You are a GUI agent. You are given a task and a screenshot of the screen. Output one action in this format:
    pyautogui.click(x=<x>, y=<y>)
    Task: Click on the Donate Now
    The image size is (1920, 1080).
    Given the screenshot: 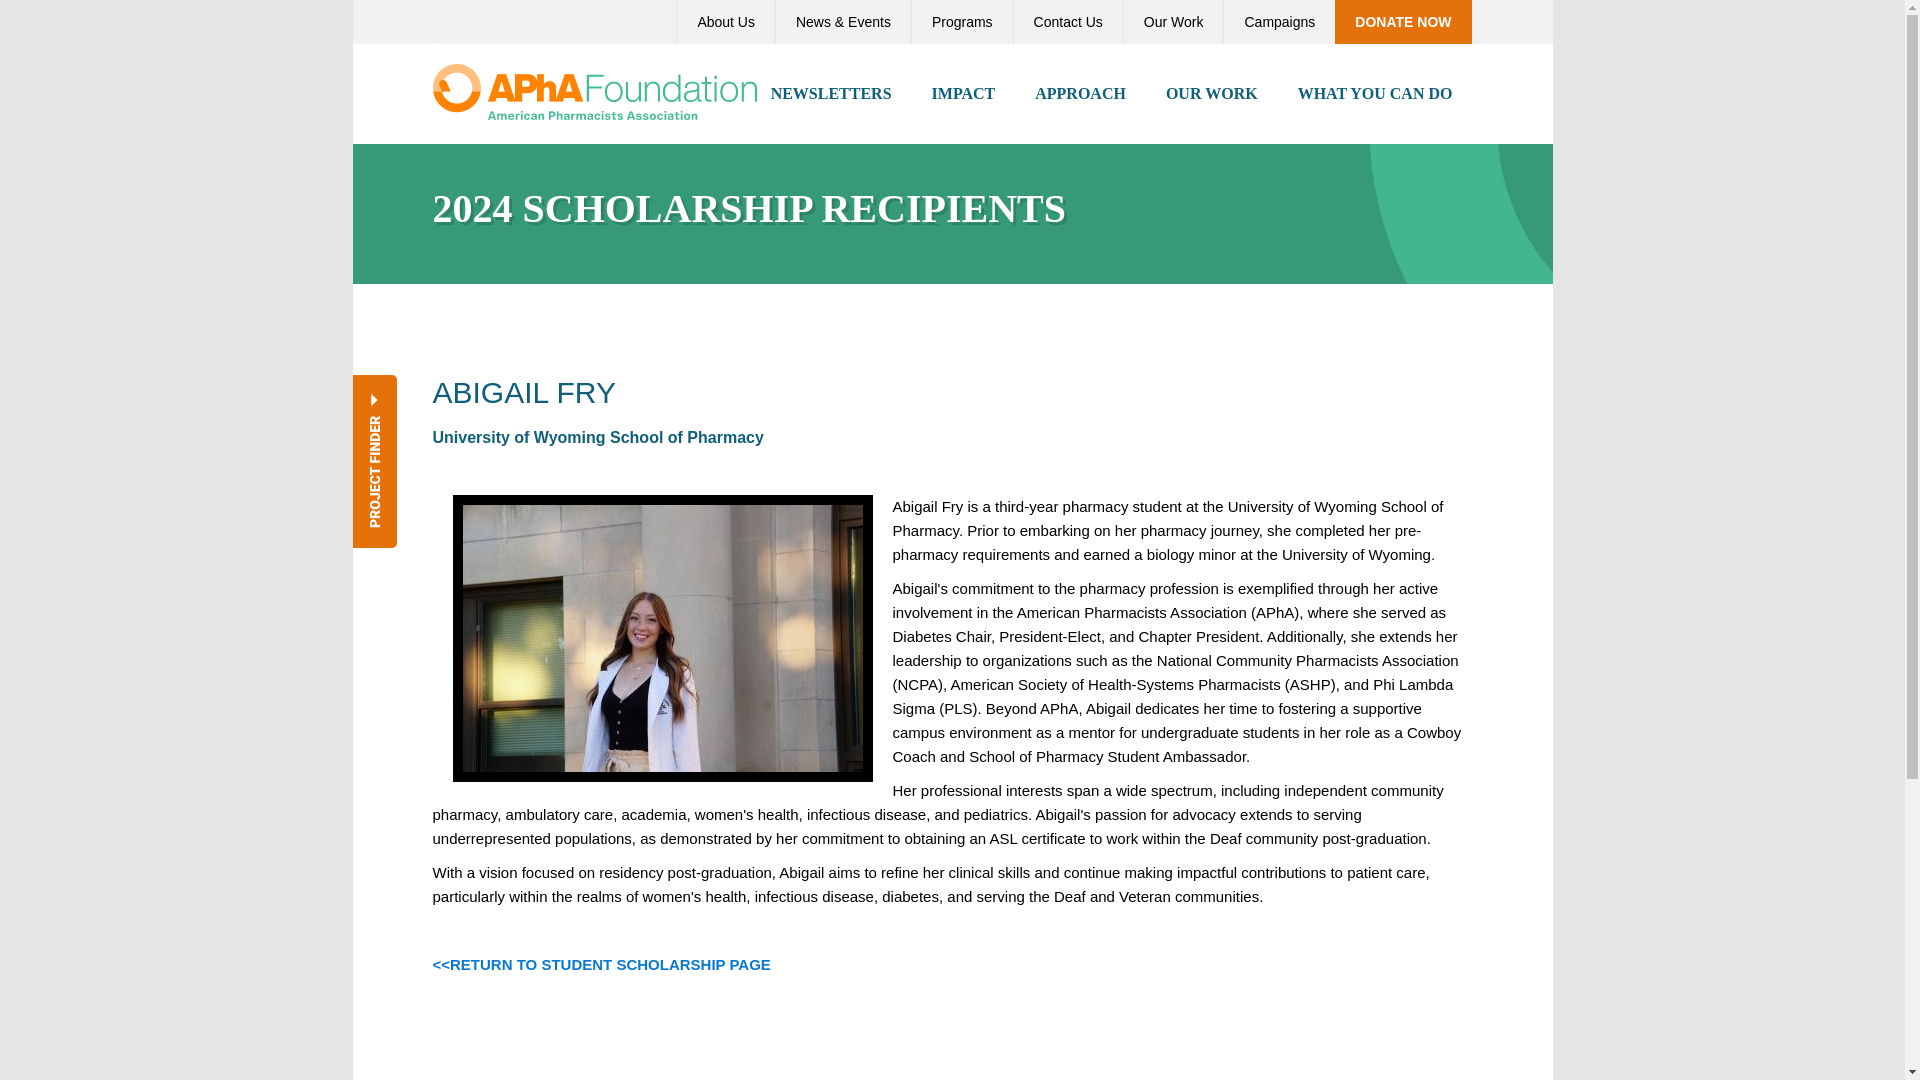 What is the action you would take?
    pyautogui.click(x=1402, y=22)
    